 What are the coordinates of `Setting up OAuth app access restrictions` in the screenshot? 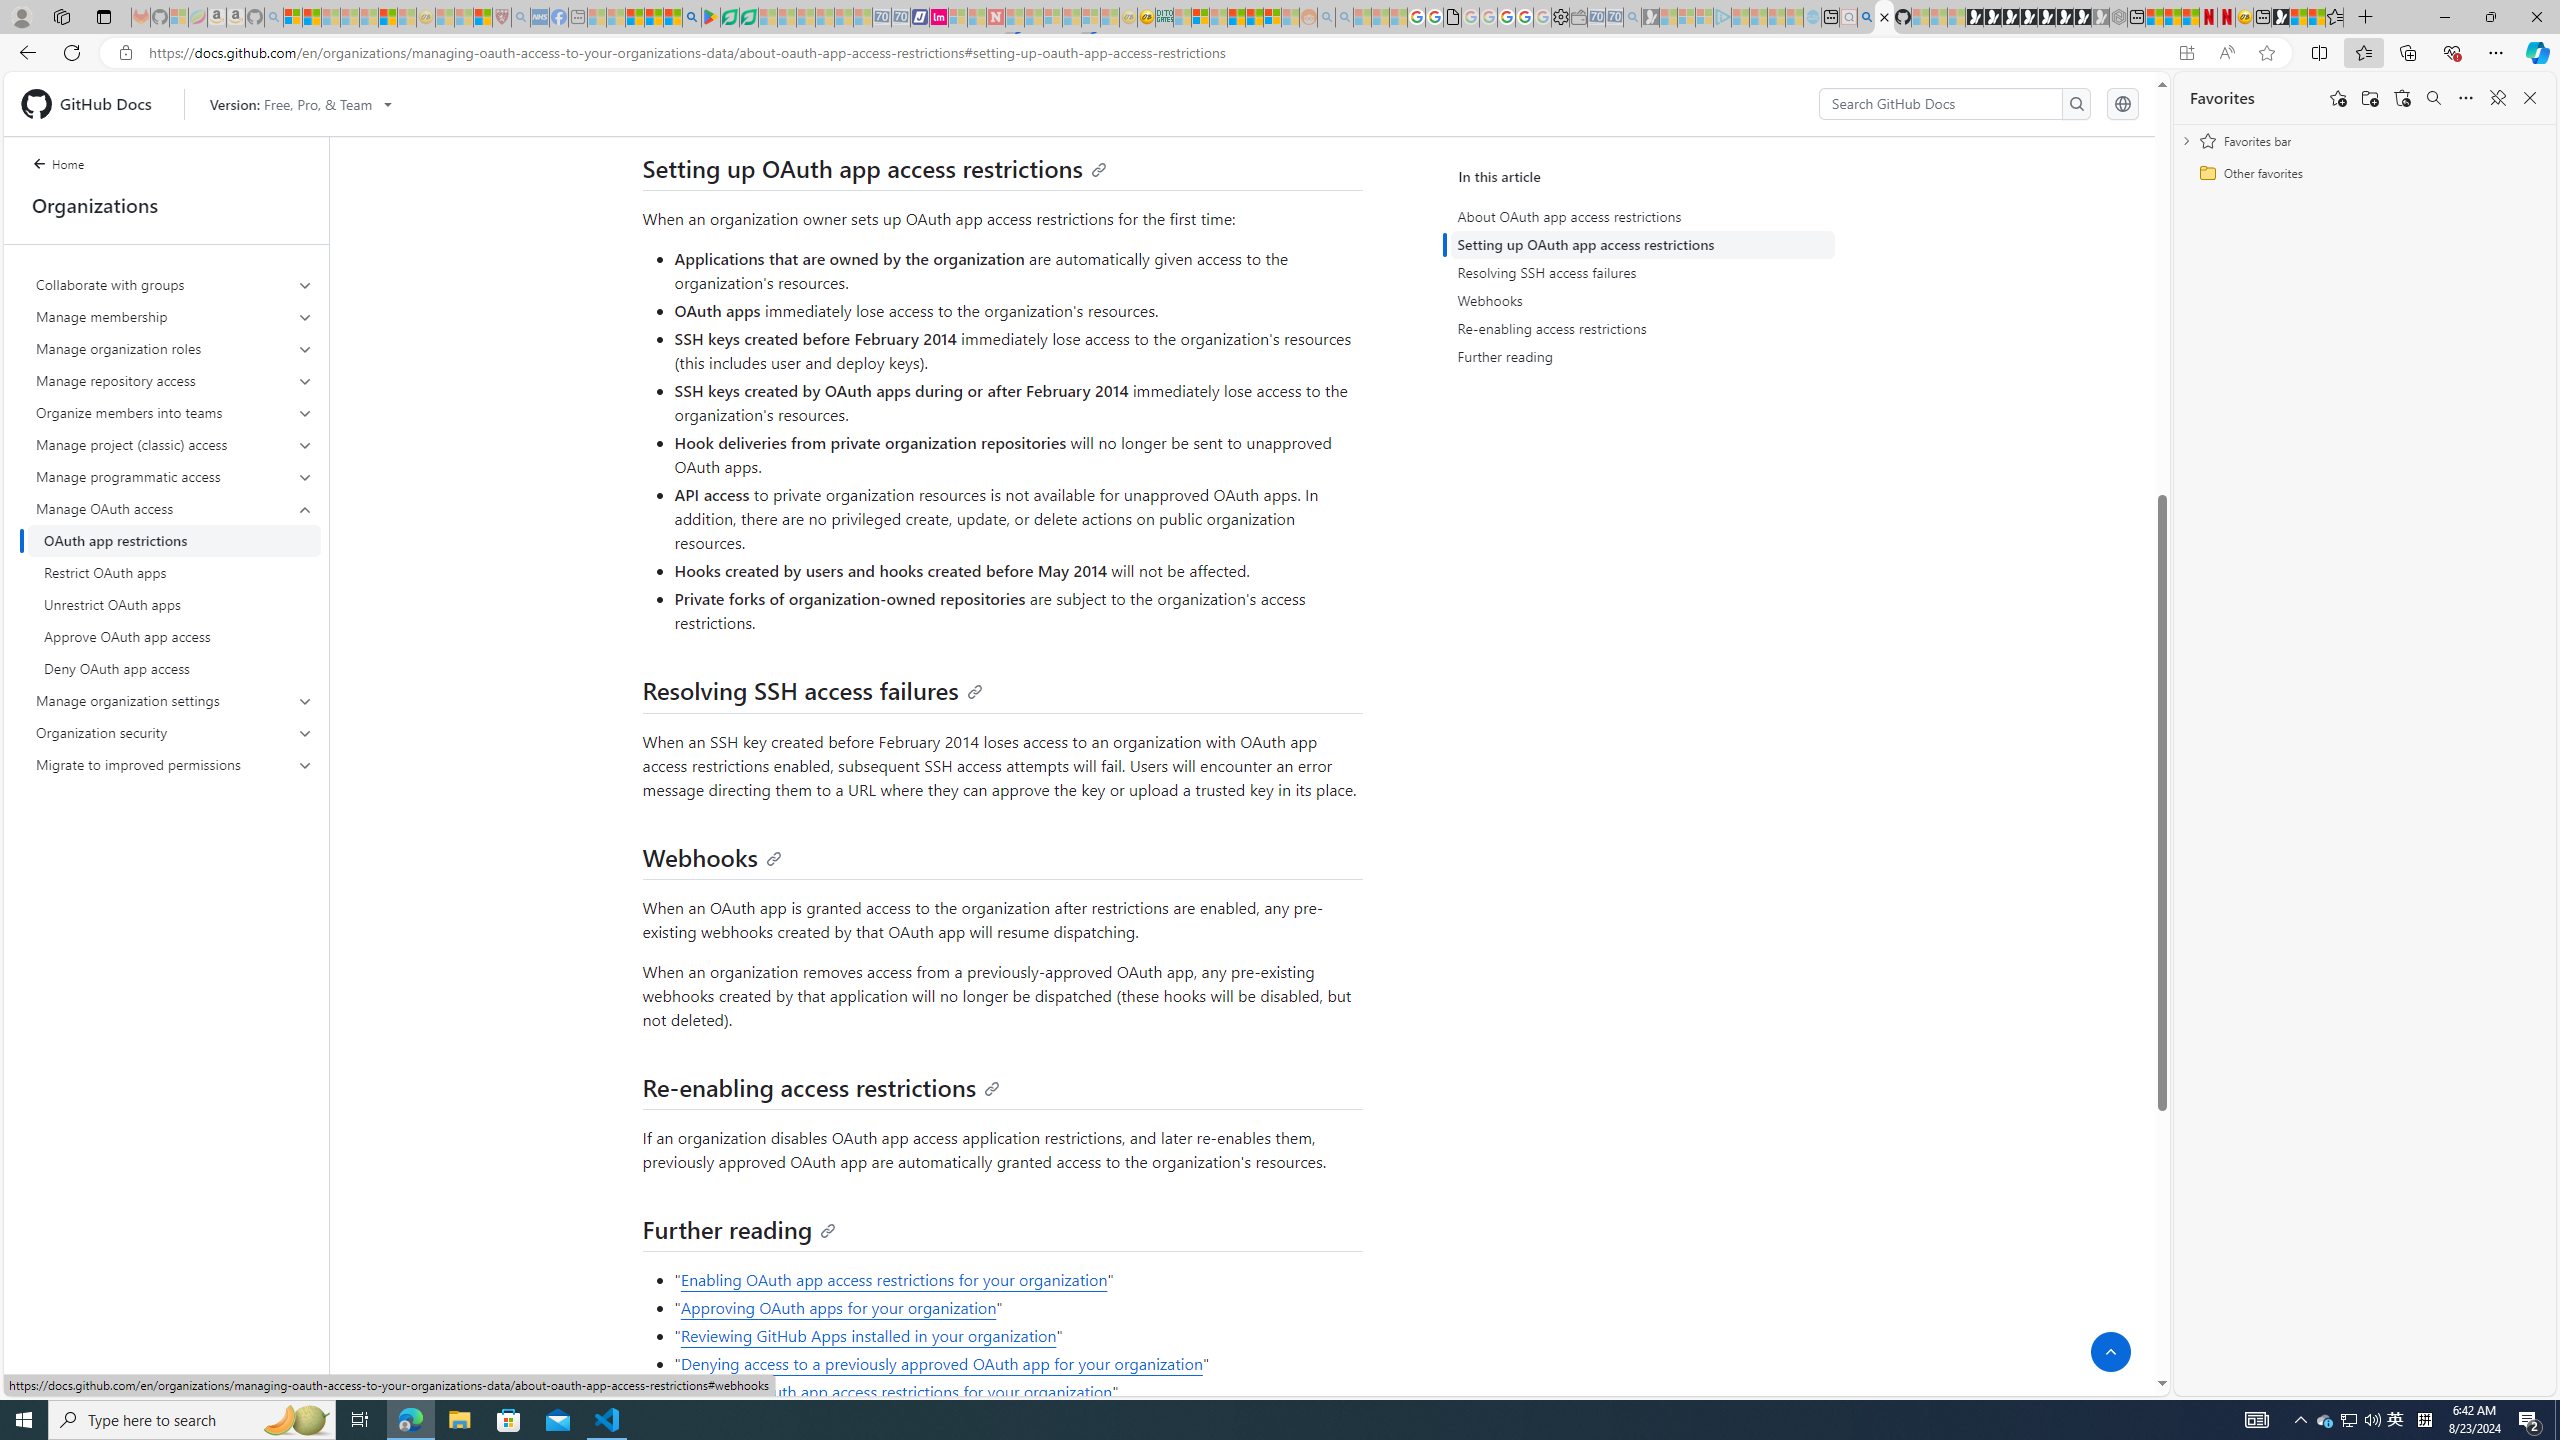 It's located at (874, 168).